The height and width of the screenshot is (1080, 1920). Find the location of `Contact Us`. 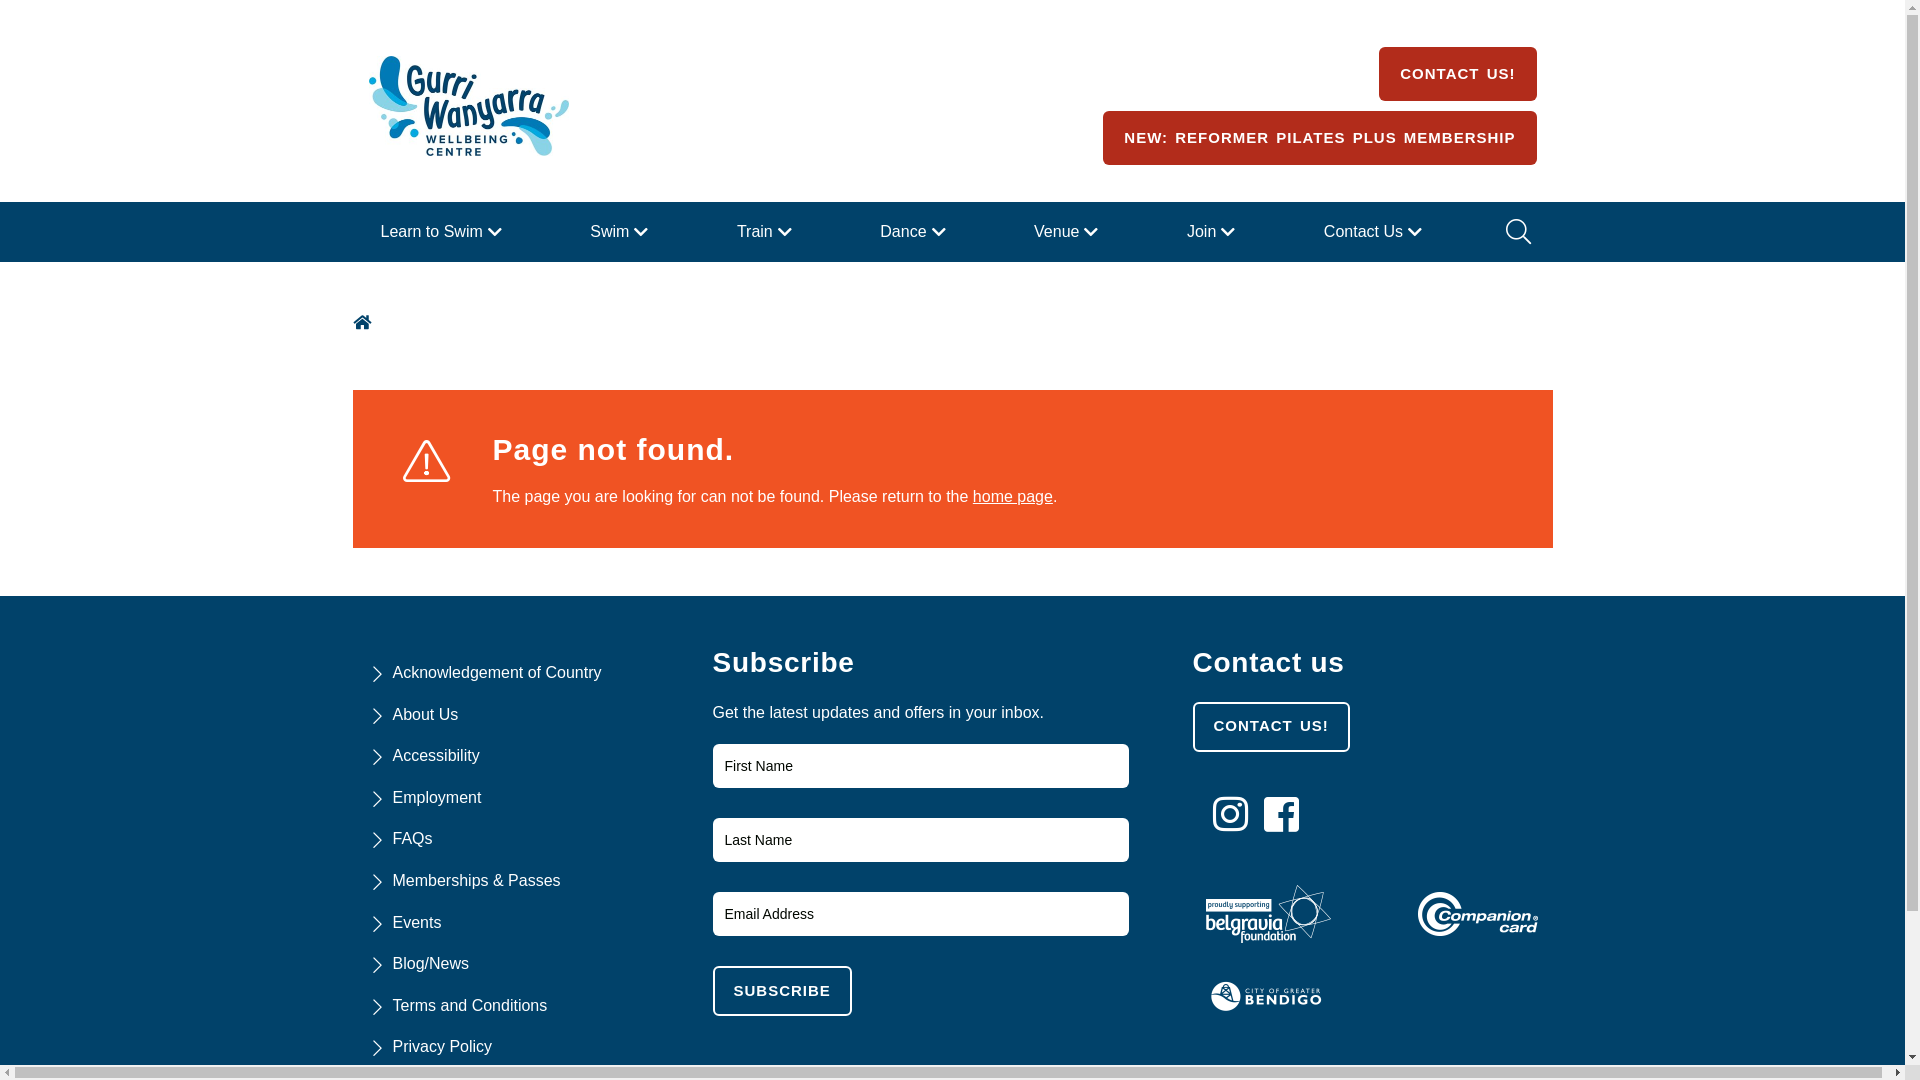

Contact Us is located at coordinates (1376, 232).